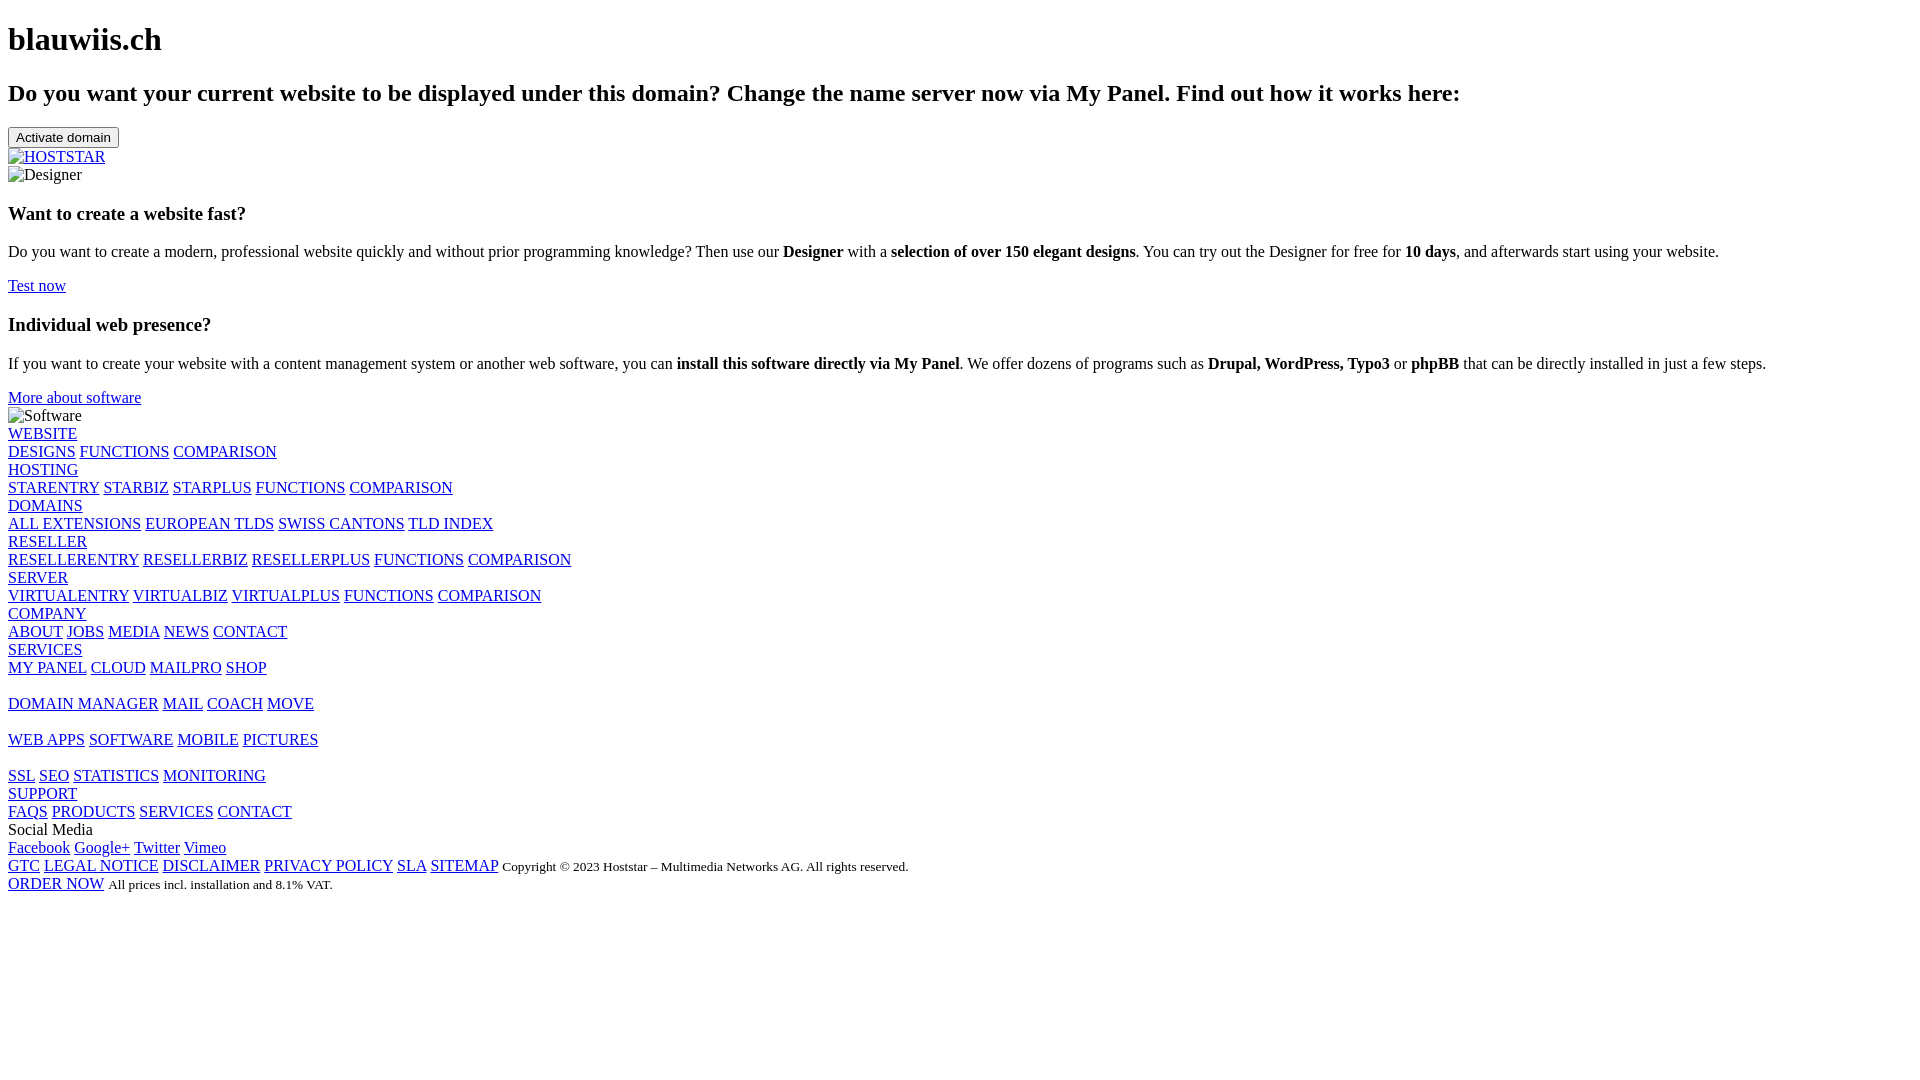 Image resolution: width=1920 pixels, height=1080 pixels. I want to click on SUPPORT, so click(42, 794).